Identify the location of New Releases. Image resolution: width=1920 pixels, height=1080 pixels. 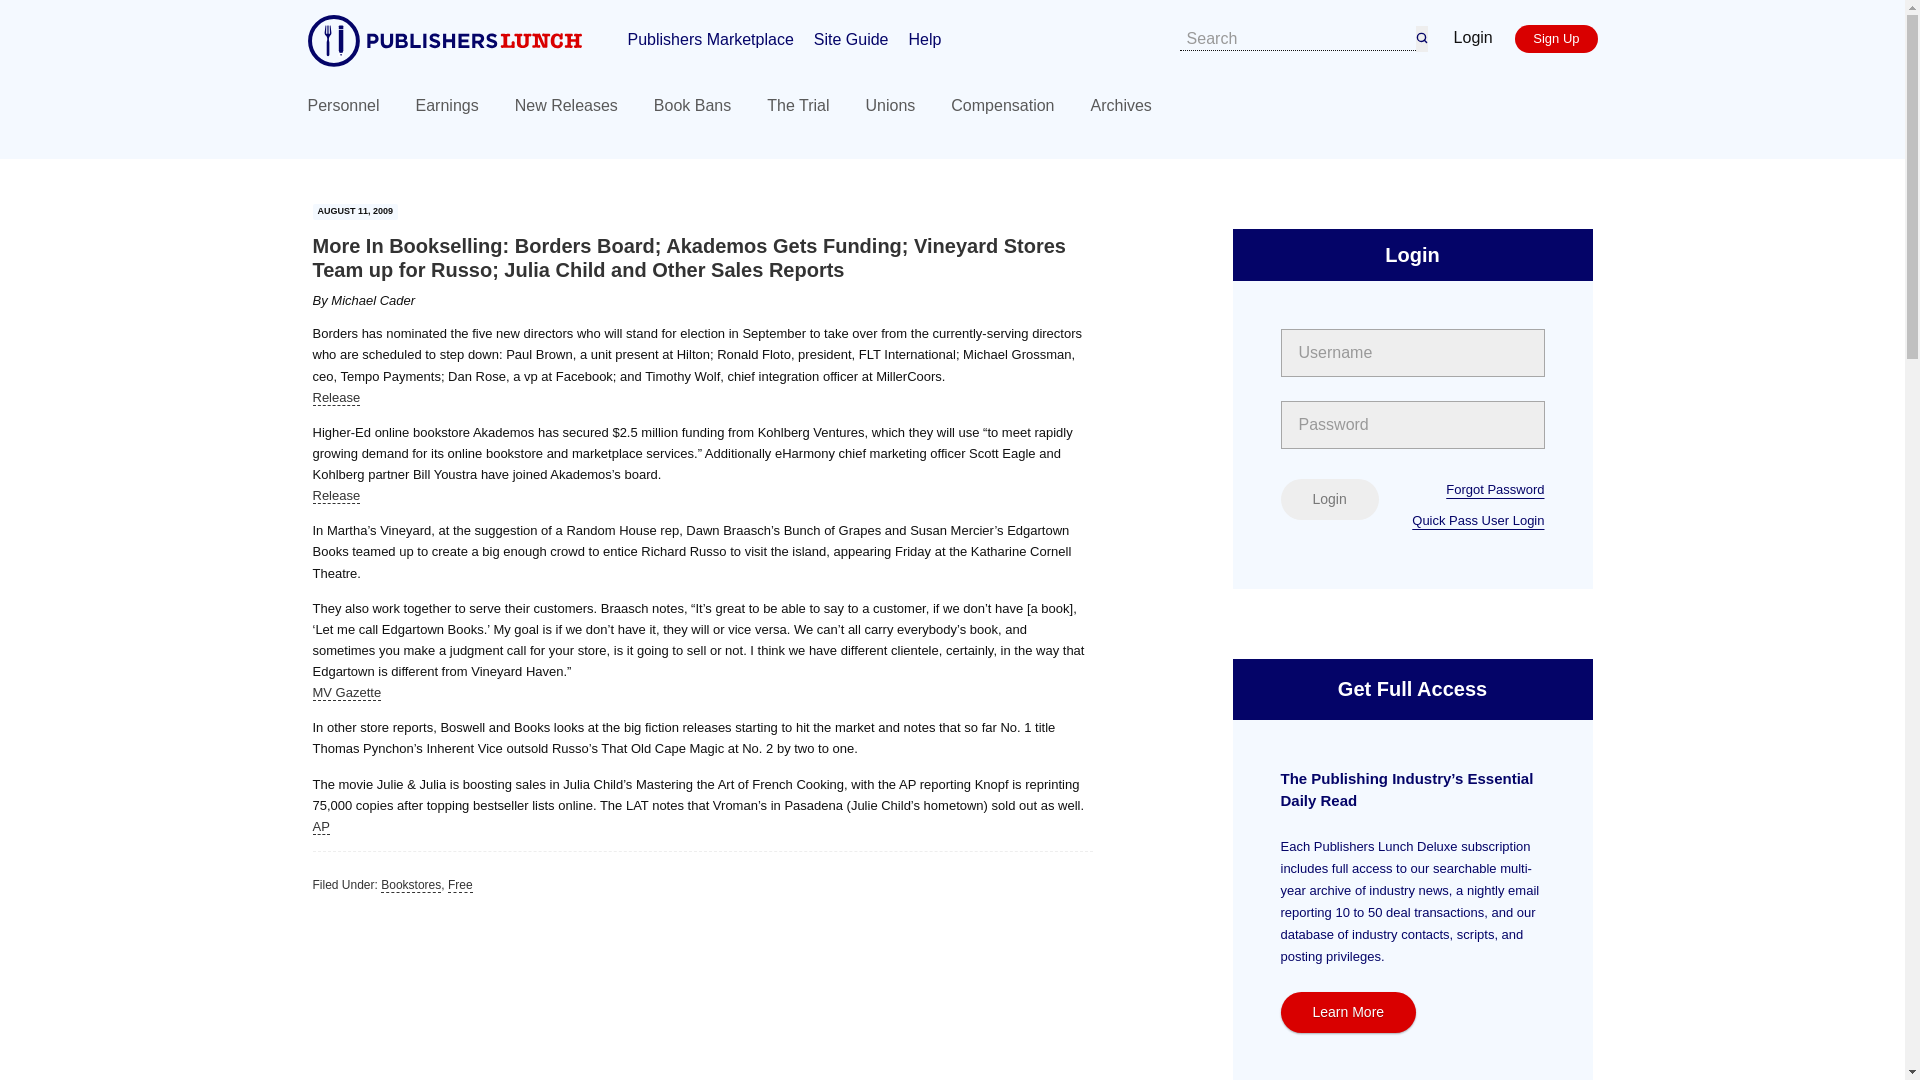
(566, 106).